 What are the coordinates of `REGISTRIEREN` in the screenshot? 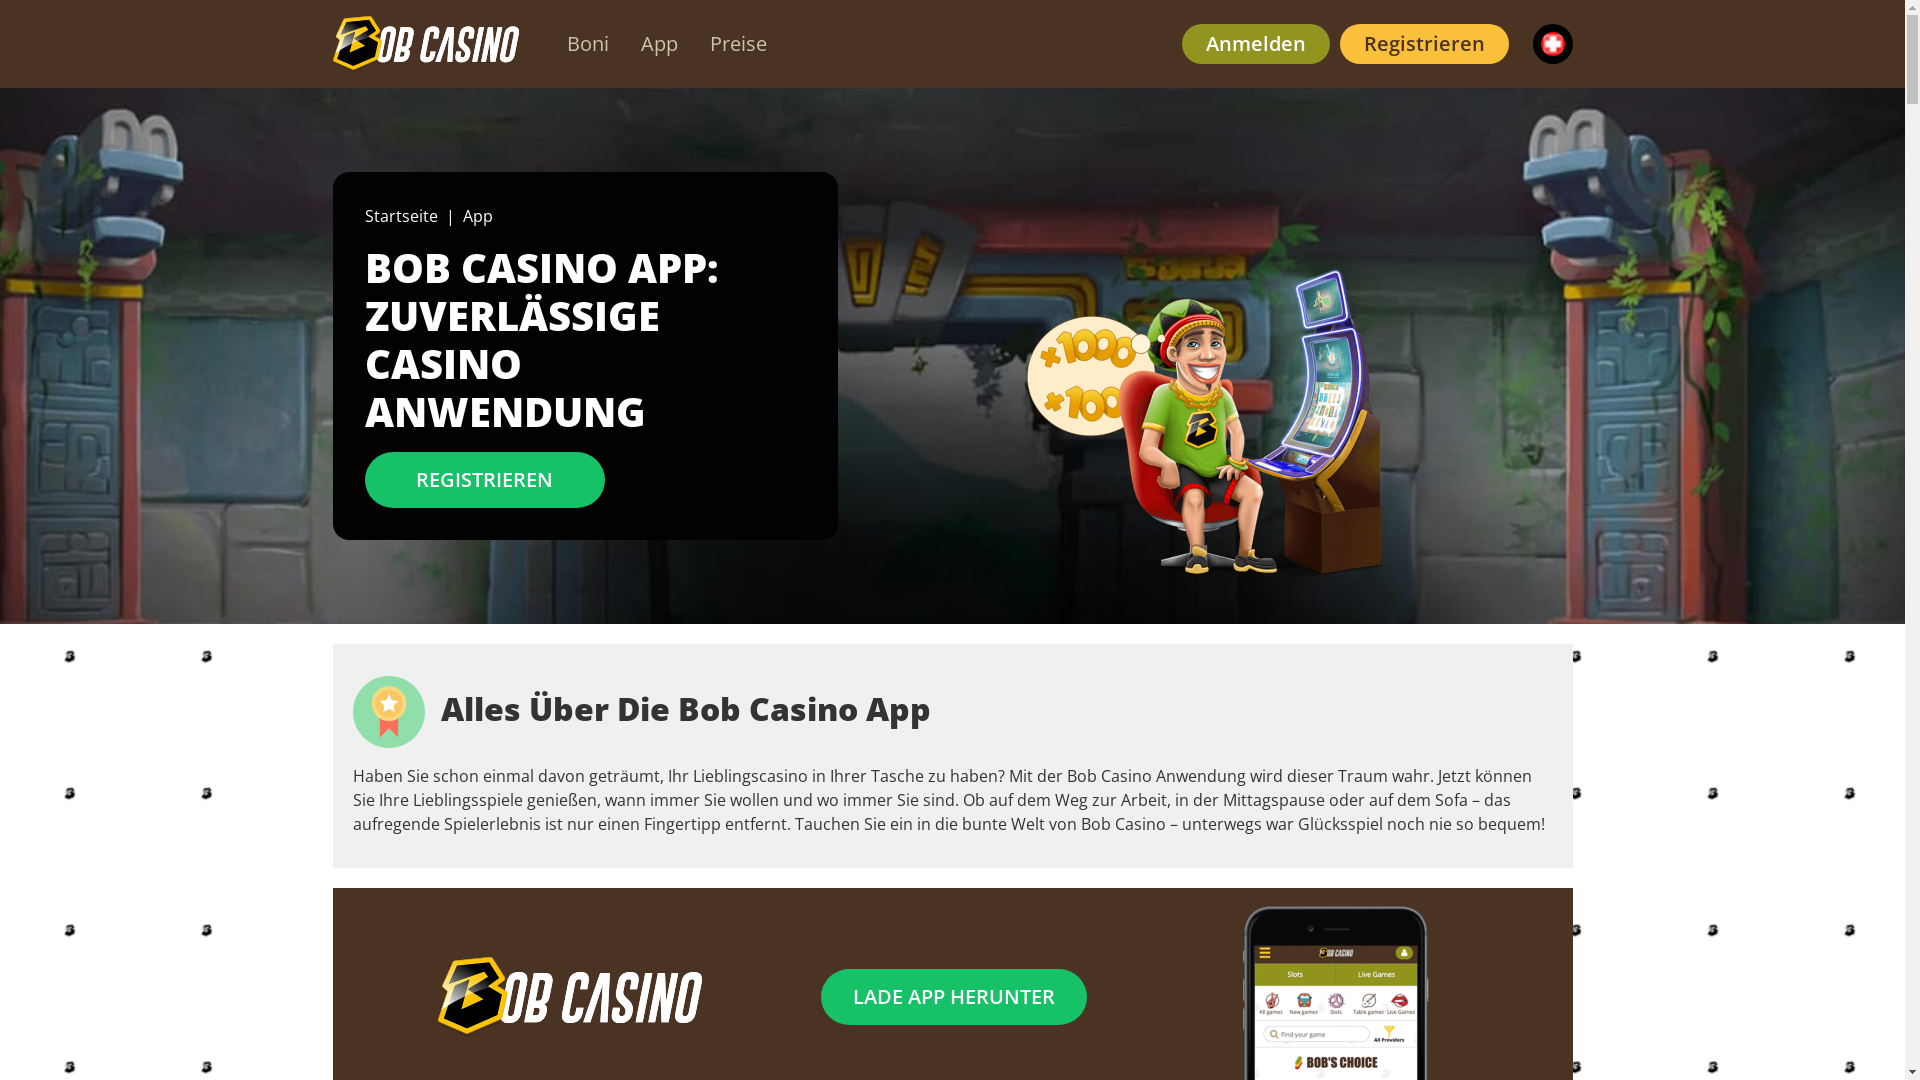 It's located at (484, 480).